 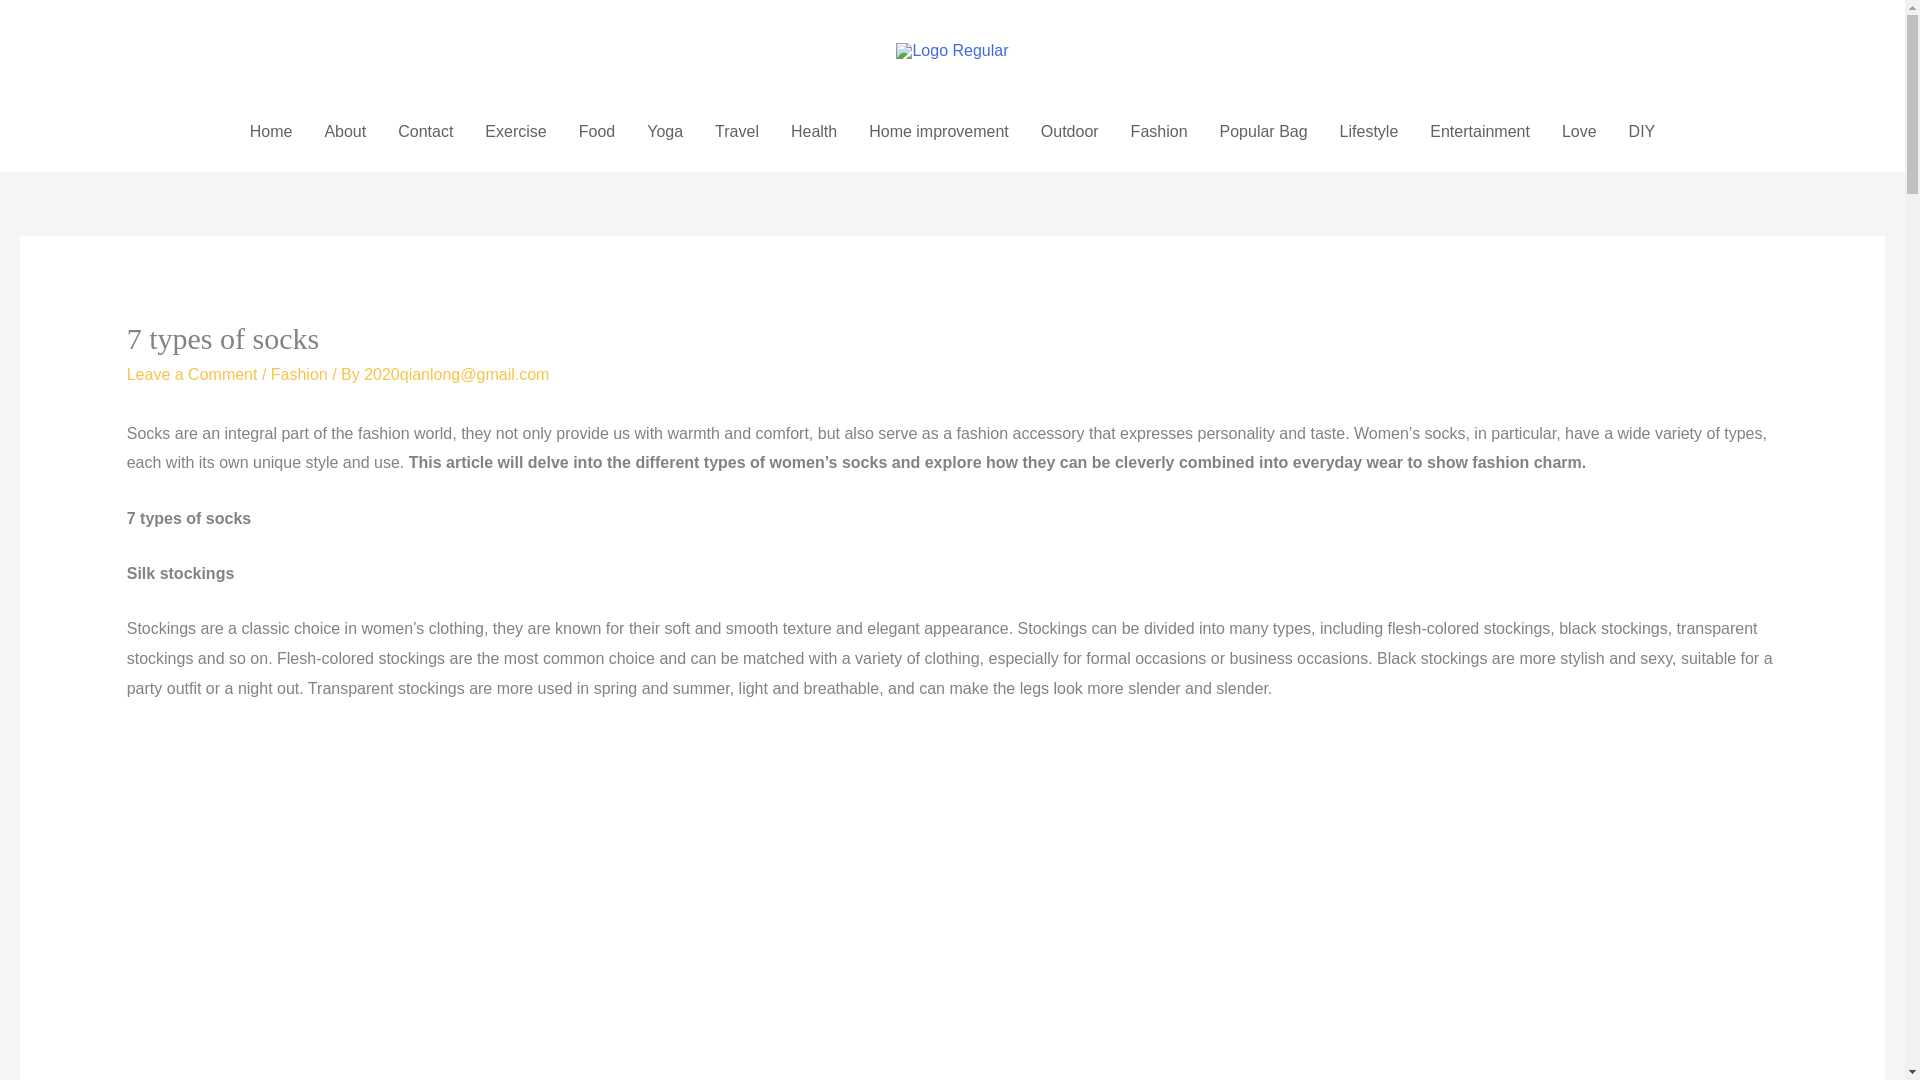 I want to click on Leave a Comment, so click(x=192, y=374).